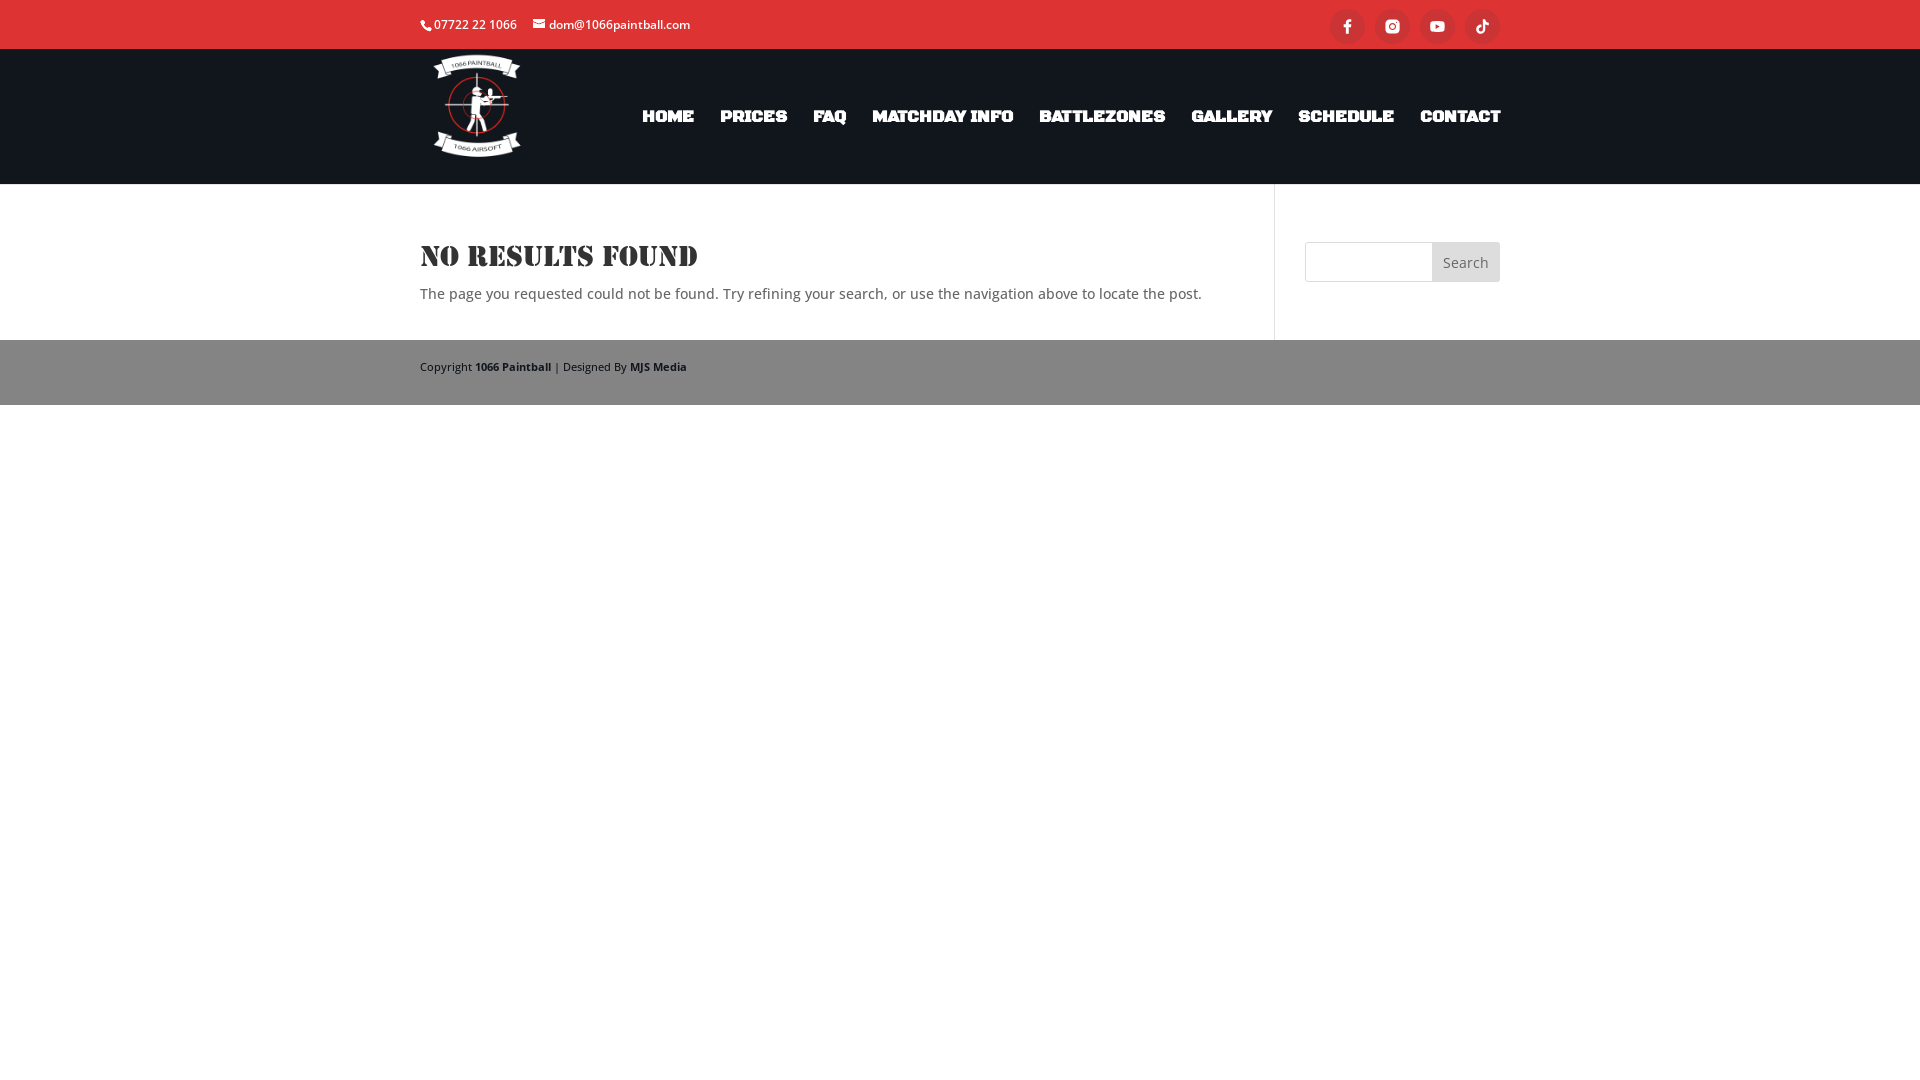 This screenshot has height=1080, width=1920. I want to click on FAQ, so click(830, 148).